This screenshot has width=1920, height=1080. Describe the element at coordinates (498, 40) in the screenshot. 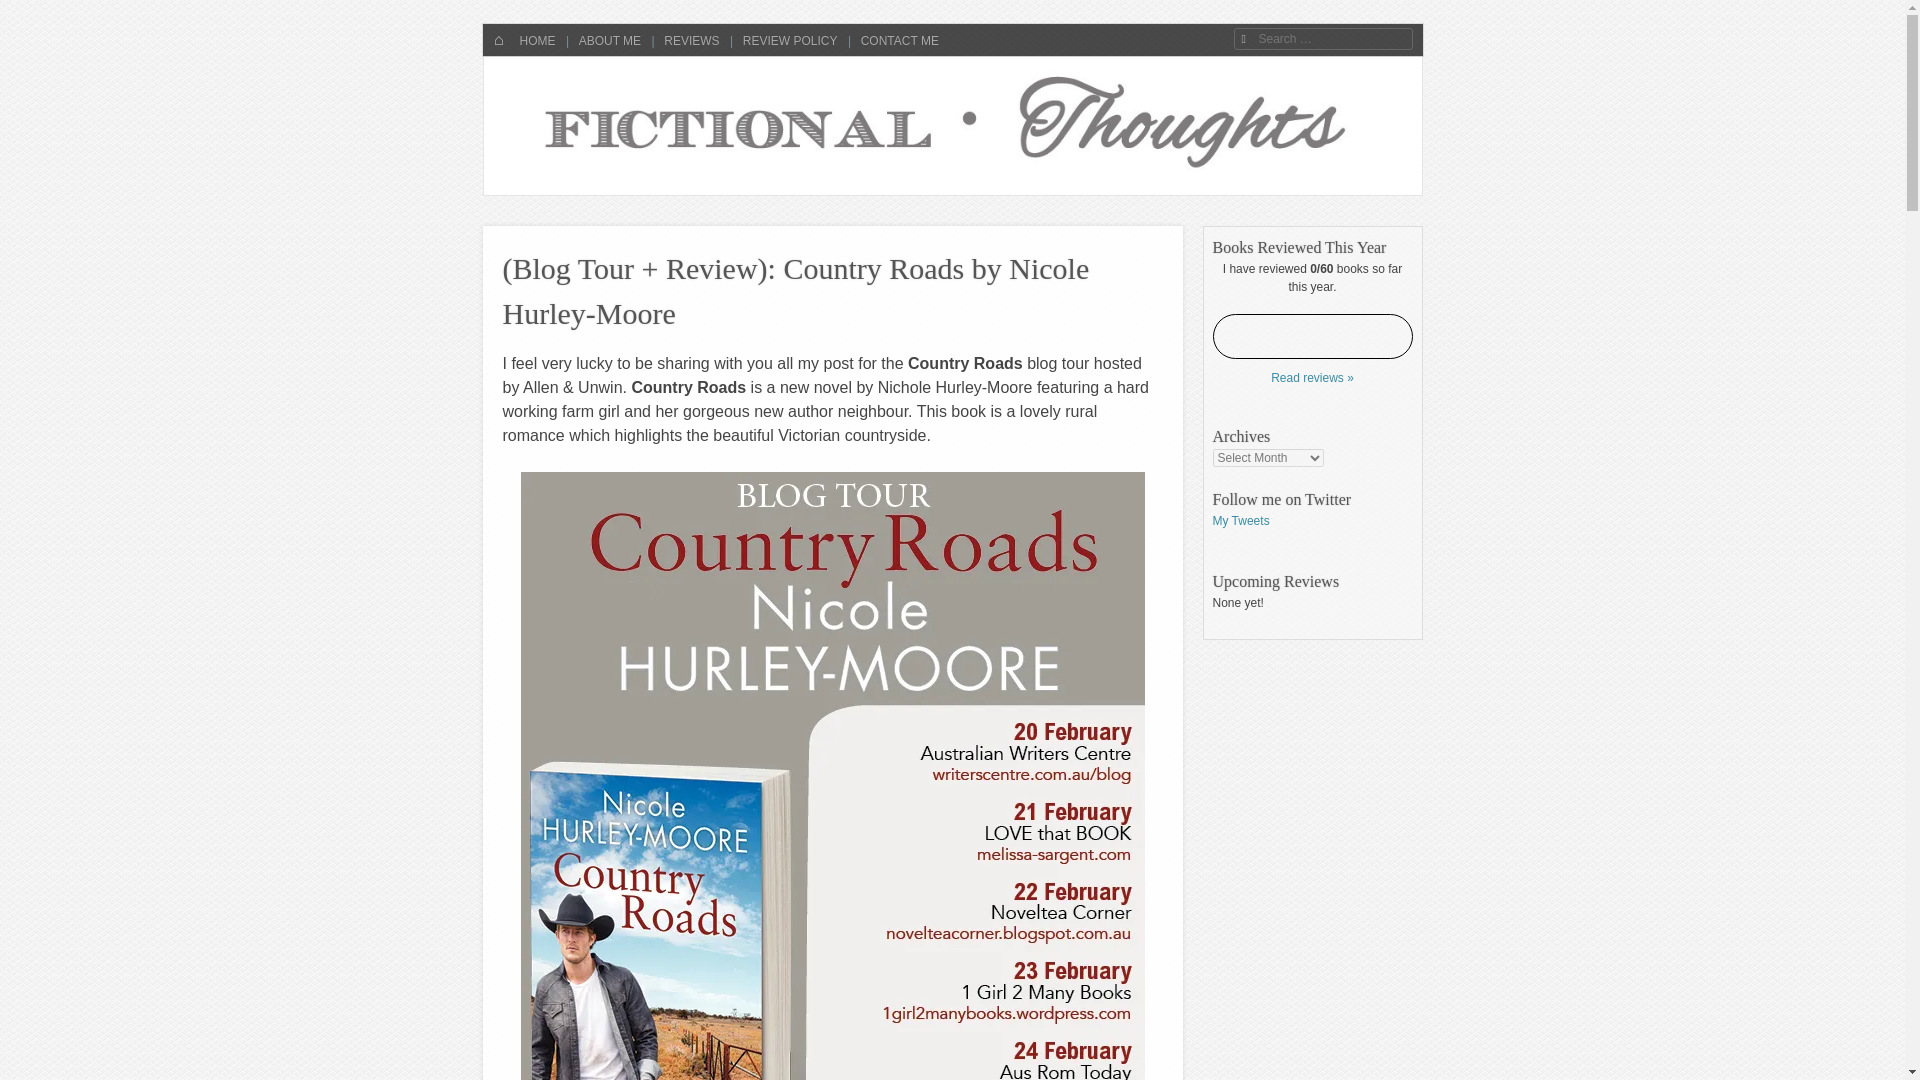

I see `HOME` at that location.